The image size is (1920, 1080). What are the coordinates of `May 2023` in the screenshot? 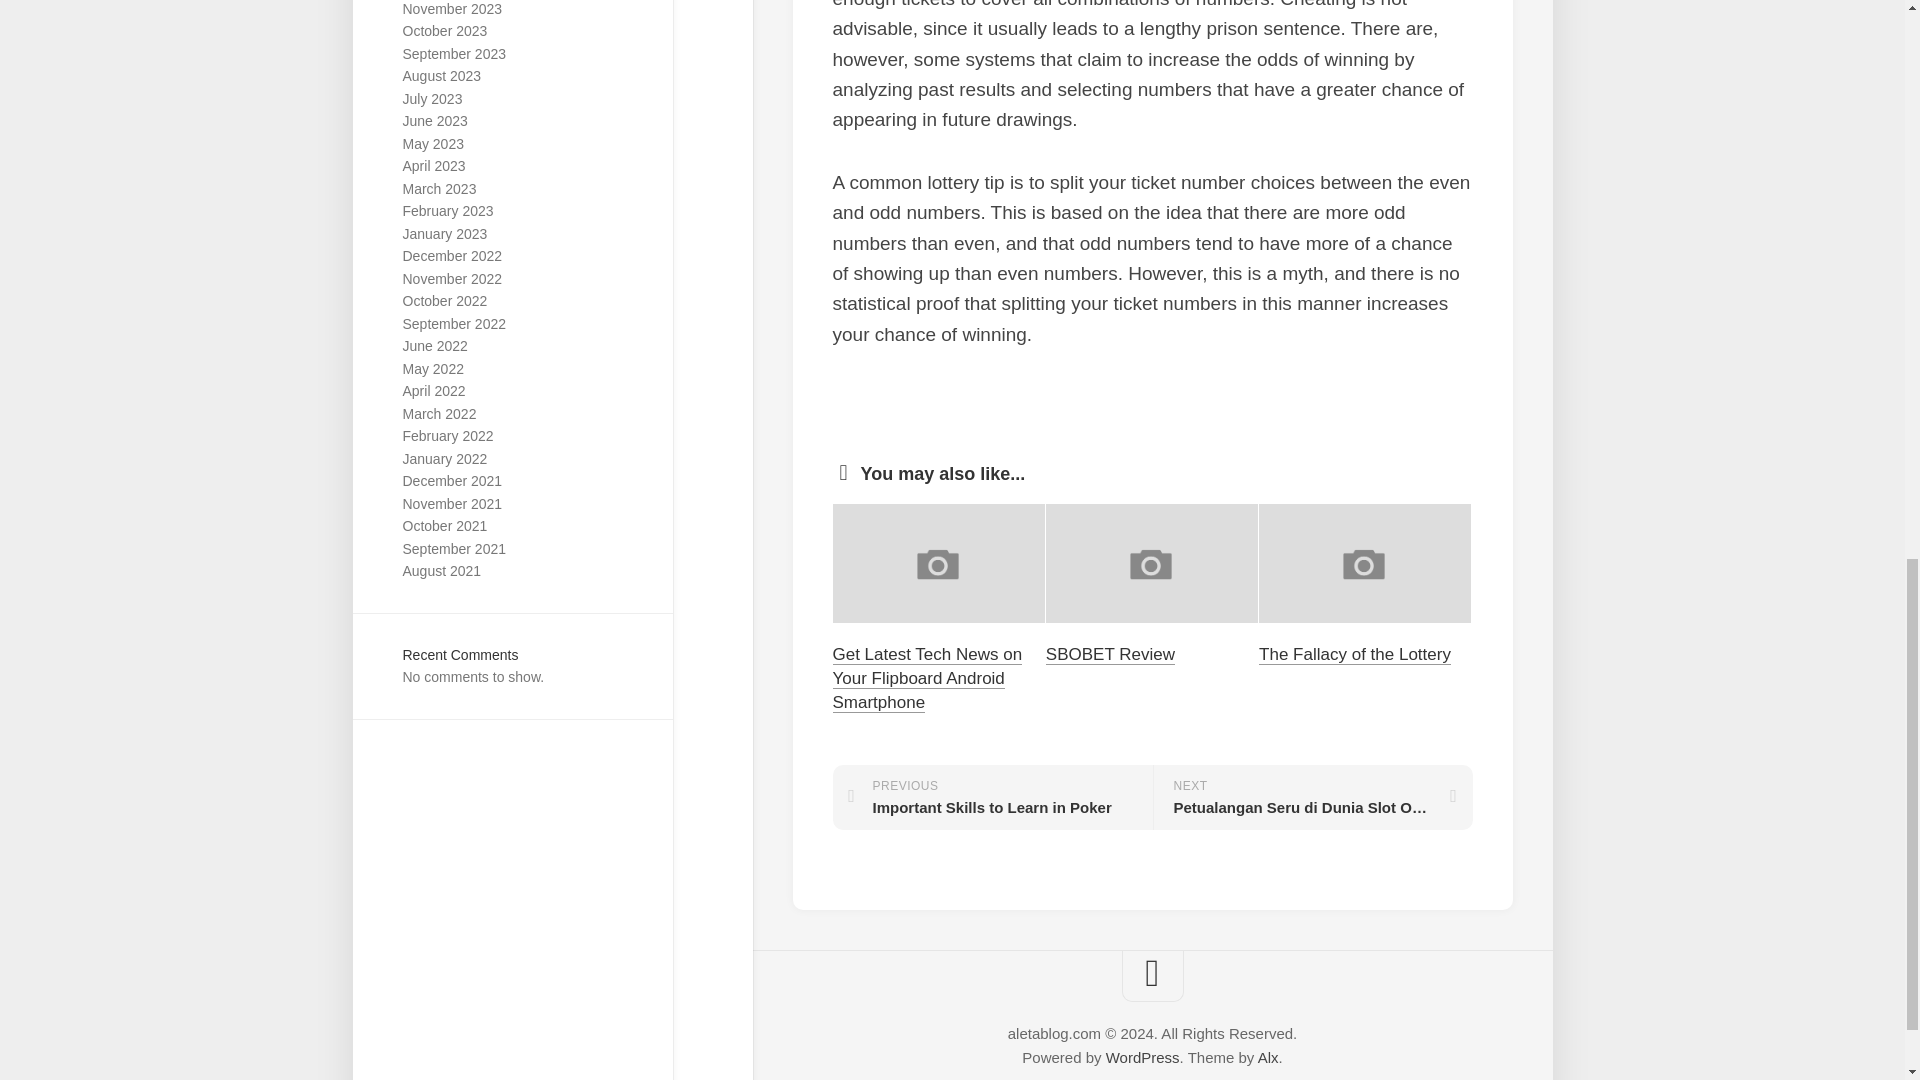 It's located at (432, 144).